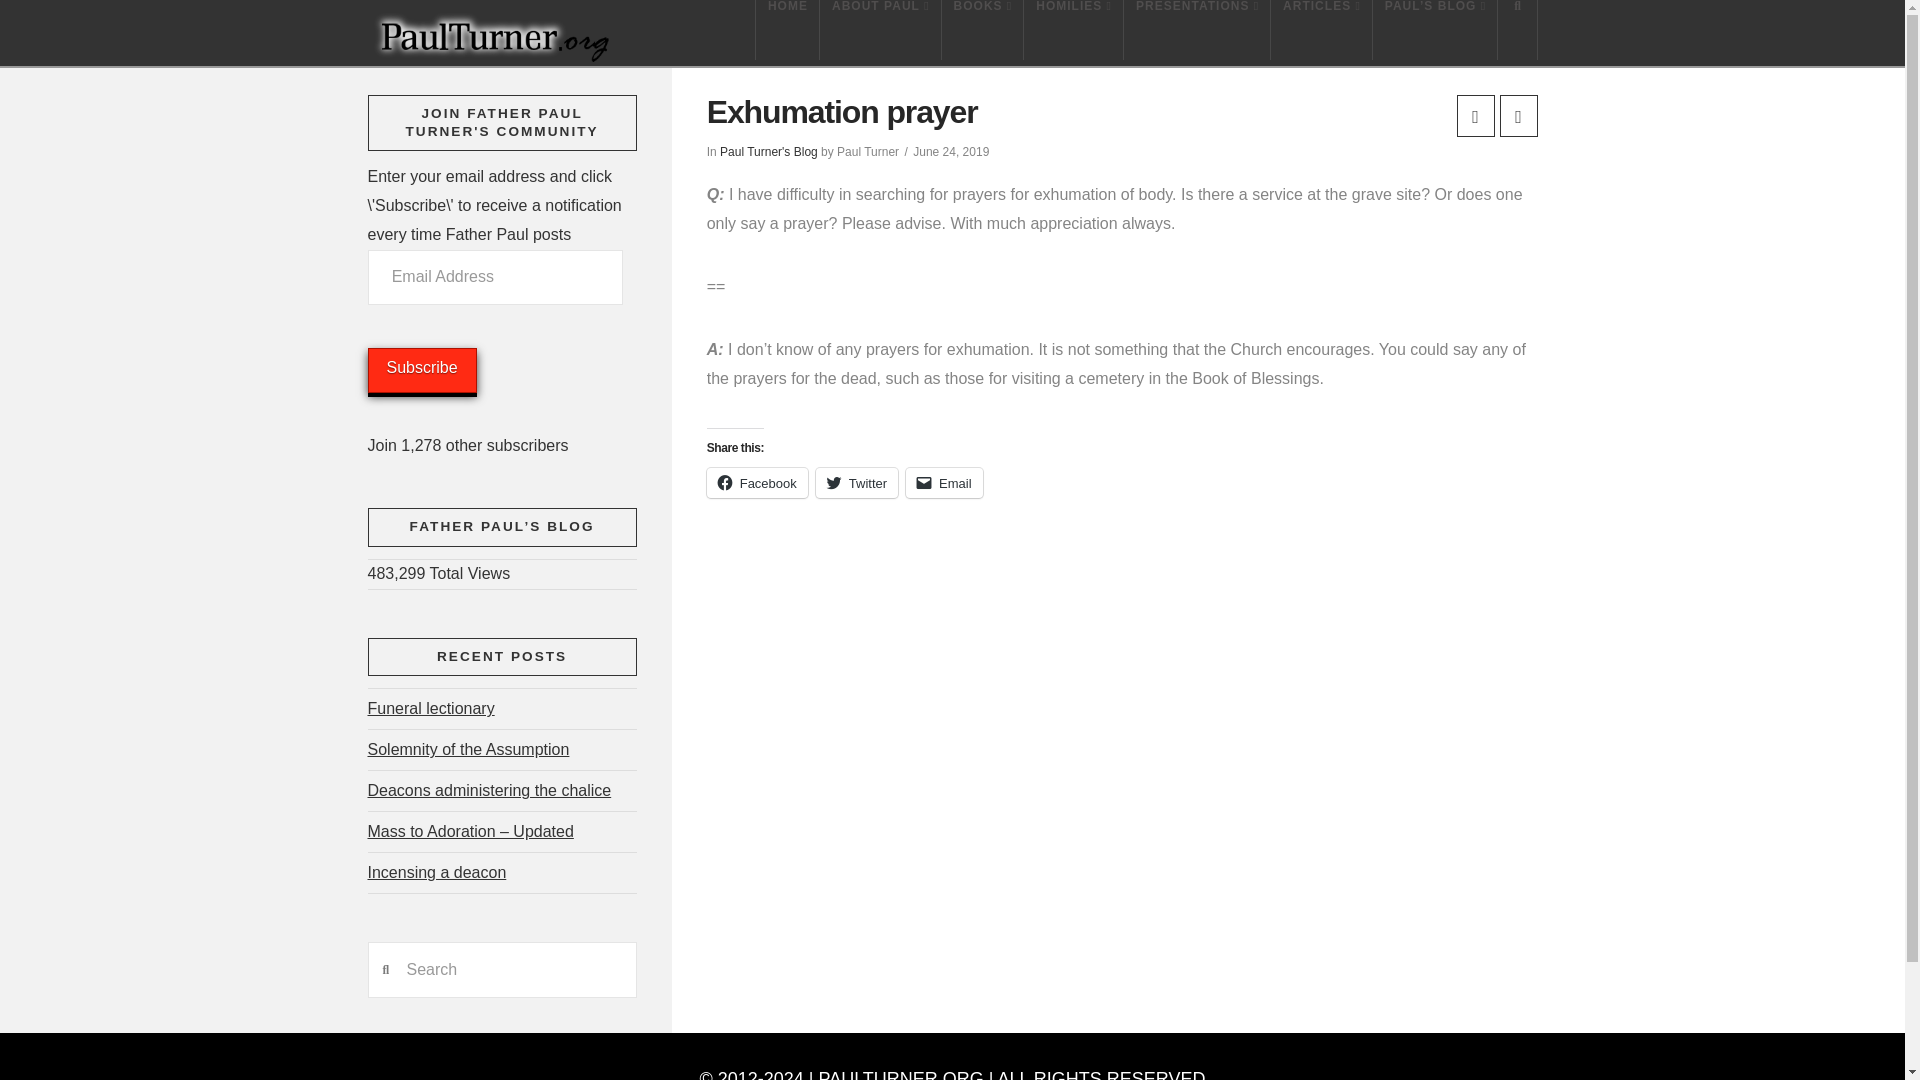  I want to click on Click to share on Twitter, so click(857, 482).